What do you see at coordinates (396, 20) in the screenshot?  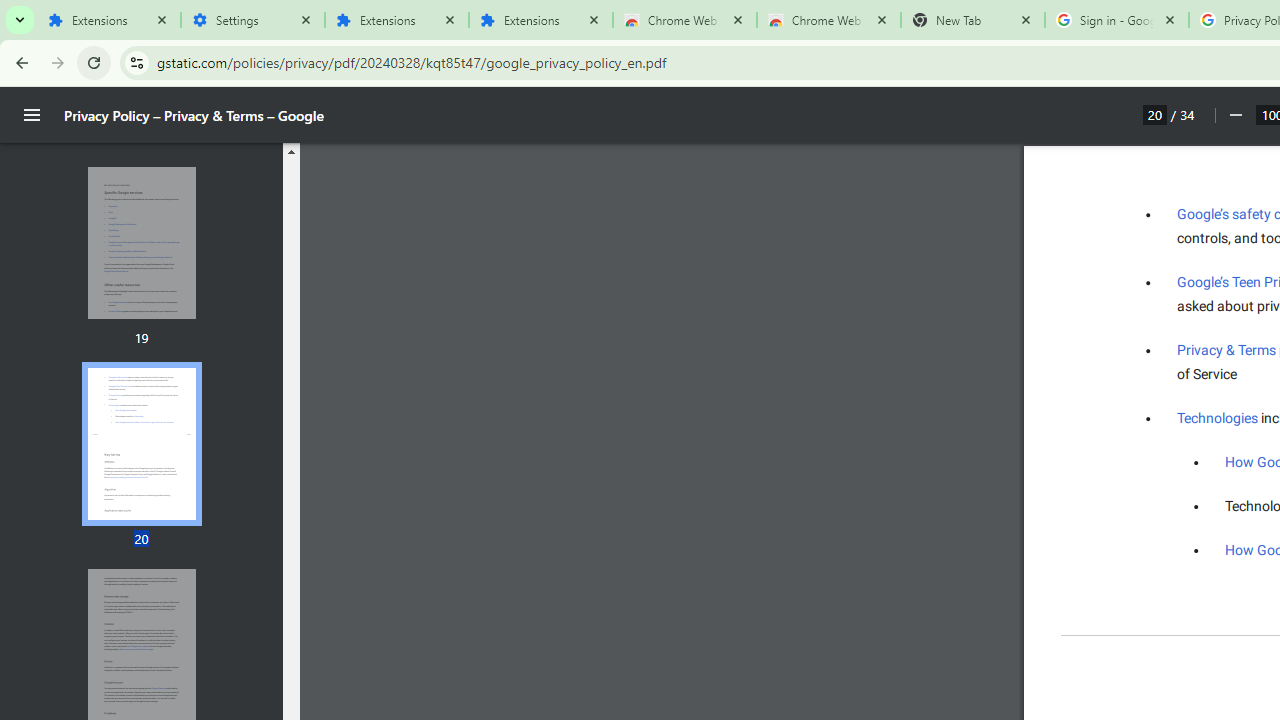 I see `Extensions` at bounding box center [396, 20].